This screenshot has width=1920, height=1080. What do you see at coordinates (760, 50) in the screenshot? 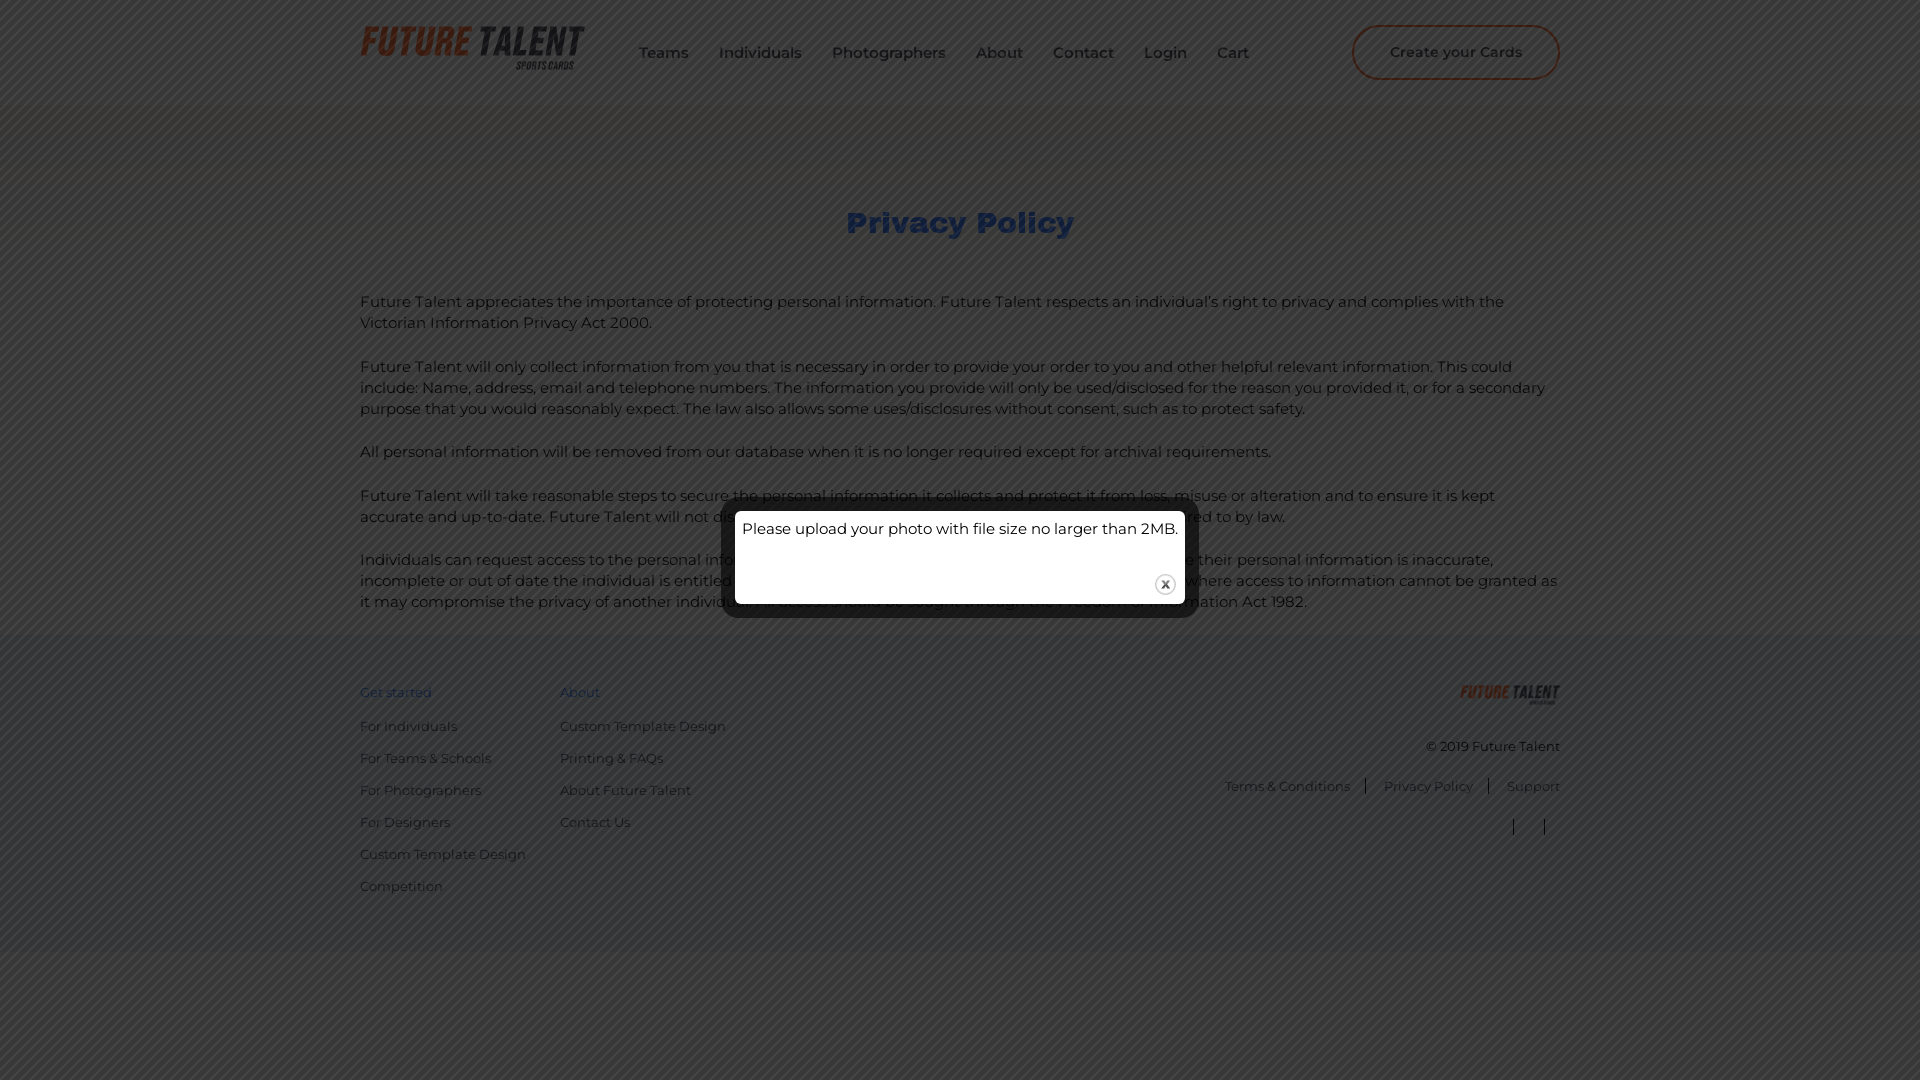
I see `Individuals` at bounding box center [760, 50].